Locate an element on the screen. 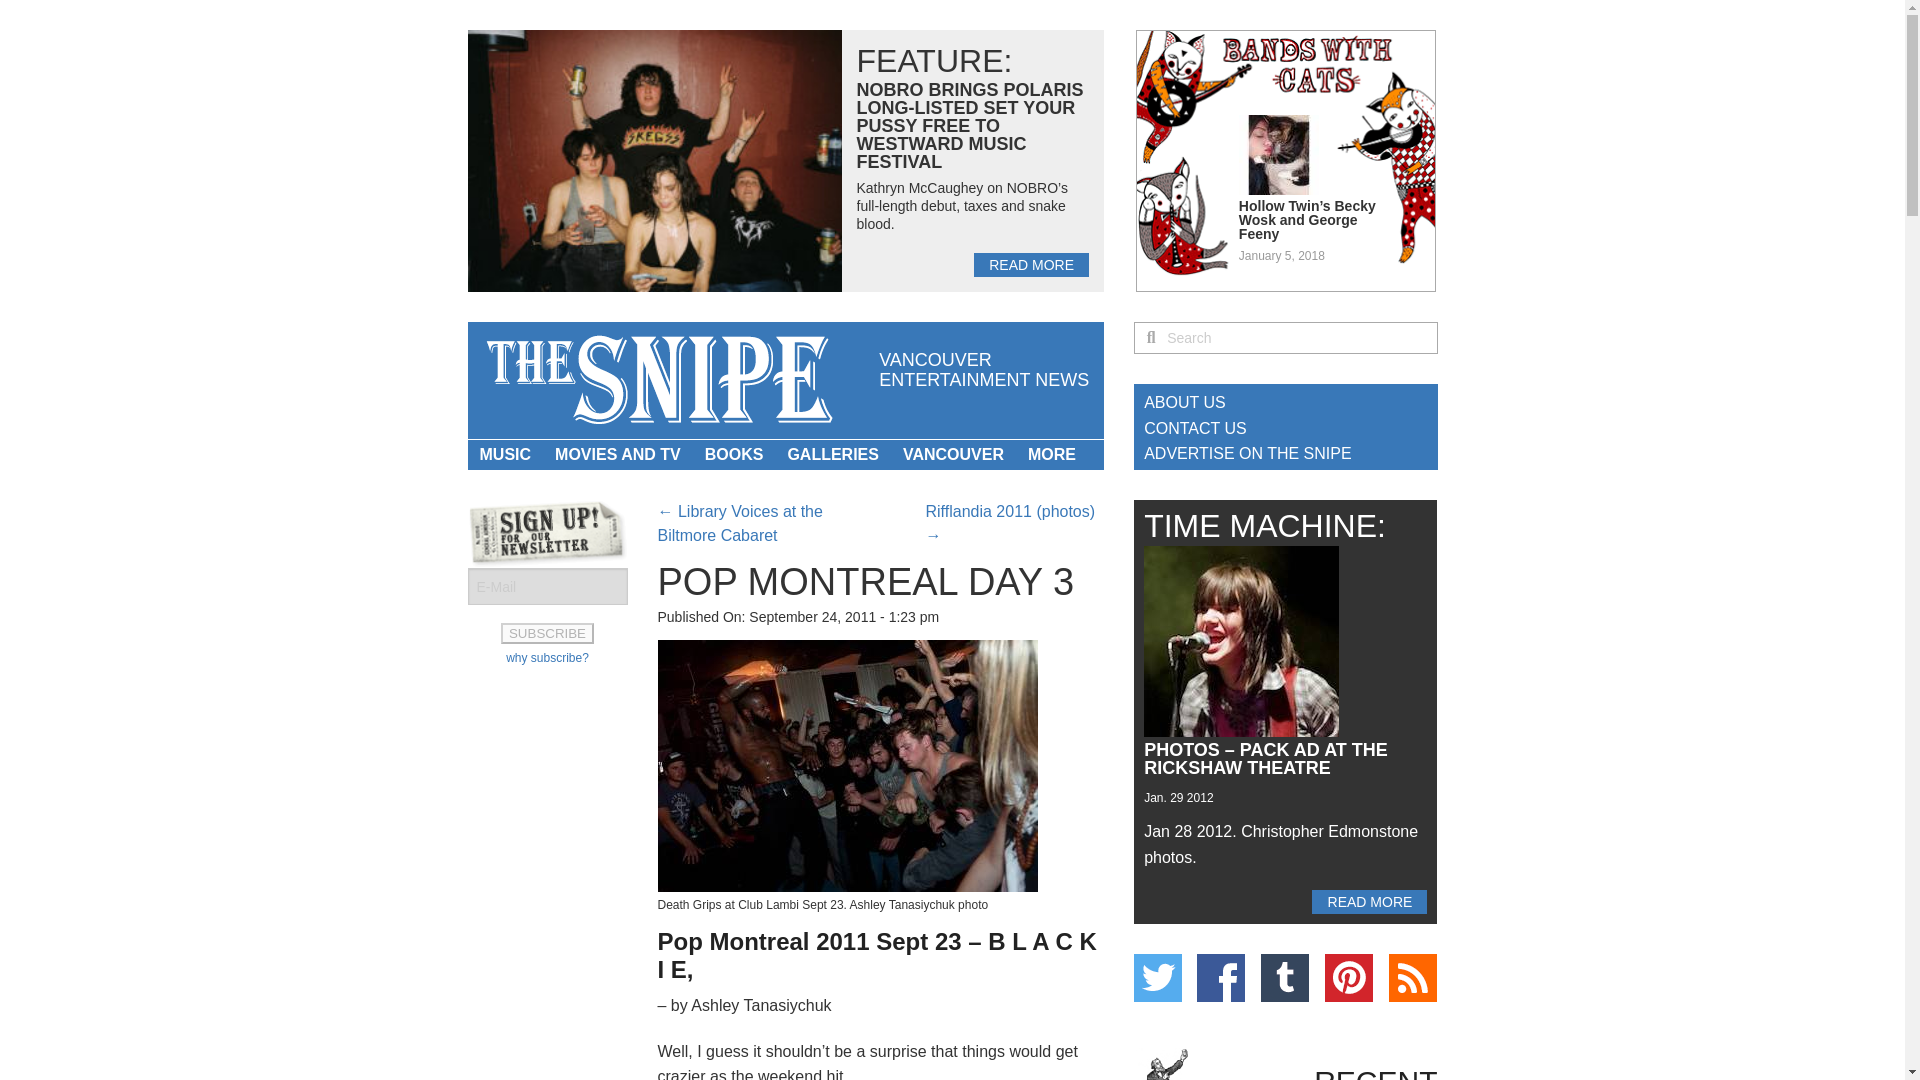 The height and width of the screenshot is (1080, 1920). MOVIES AND TV is located at coordinates (618, 454).